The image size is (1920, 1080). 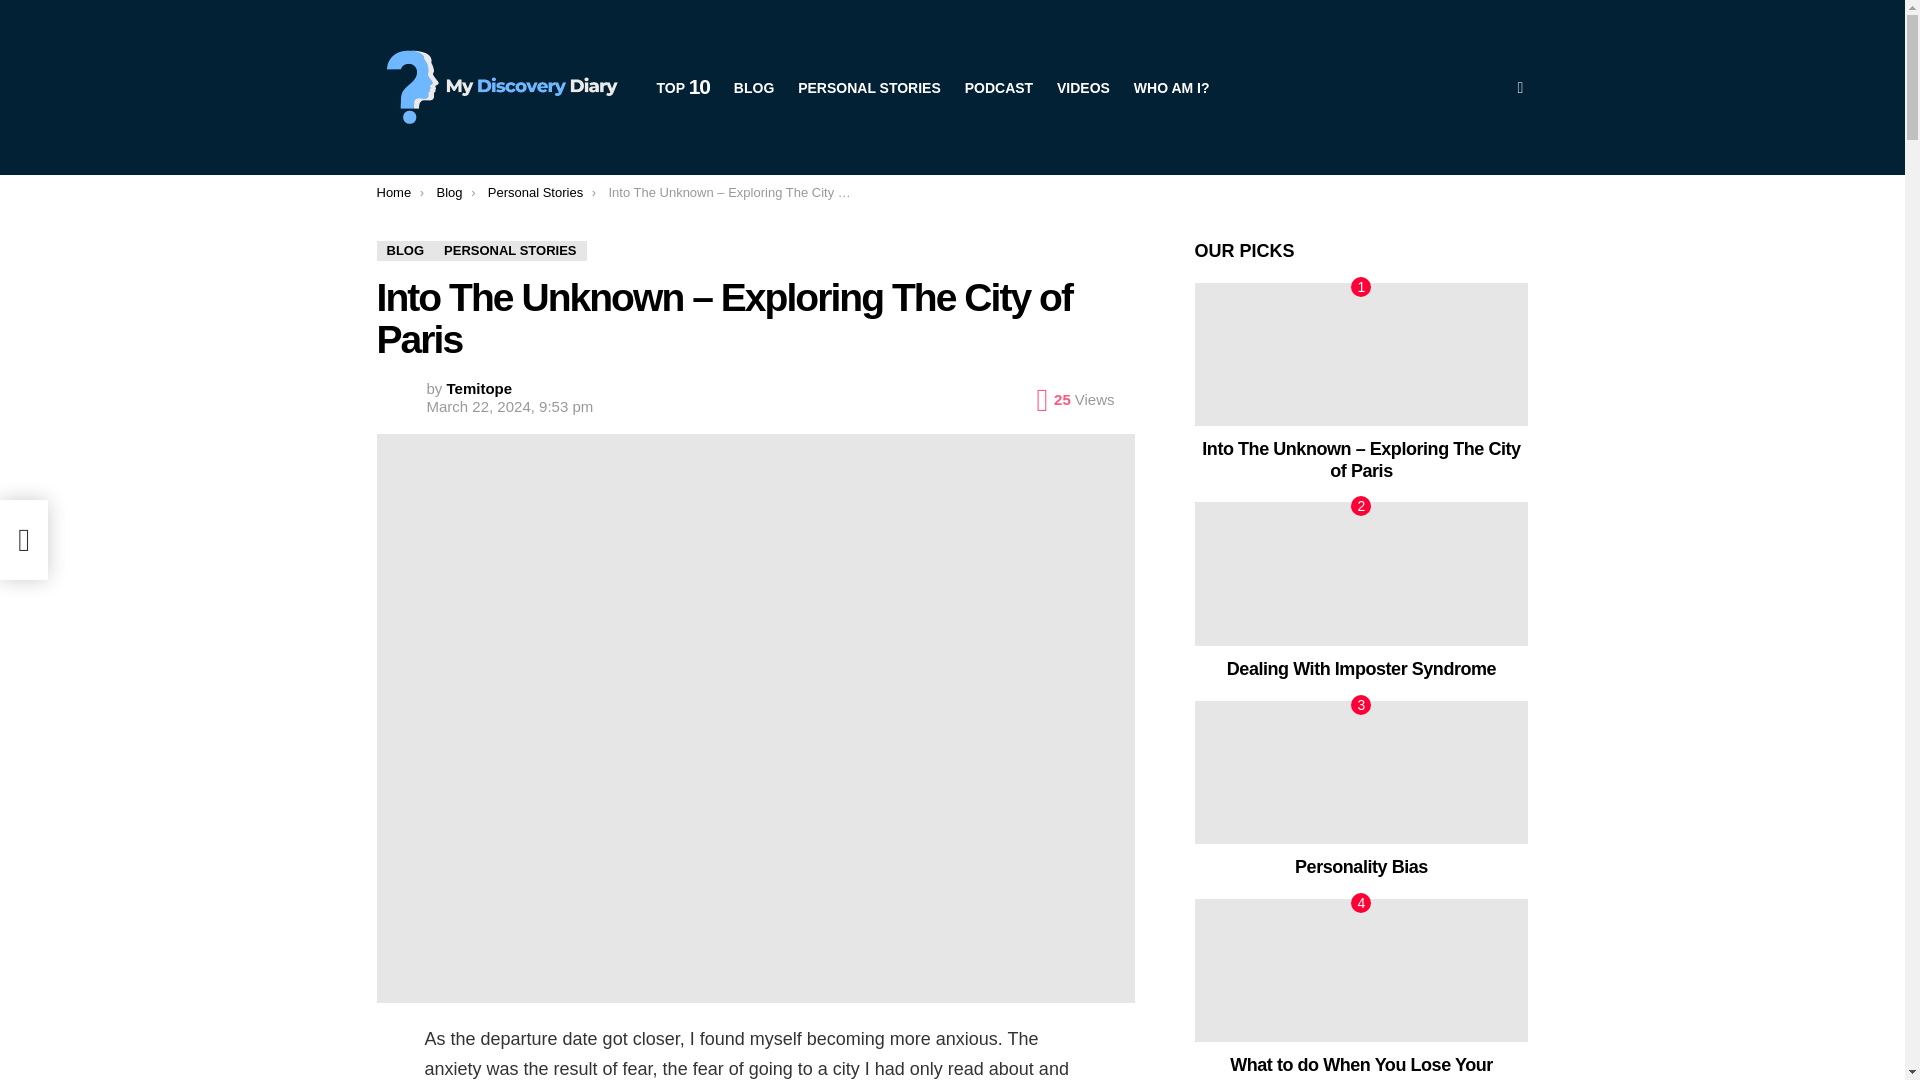 I want to click on BLOG, so click(x=753, y=86).